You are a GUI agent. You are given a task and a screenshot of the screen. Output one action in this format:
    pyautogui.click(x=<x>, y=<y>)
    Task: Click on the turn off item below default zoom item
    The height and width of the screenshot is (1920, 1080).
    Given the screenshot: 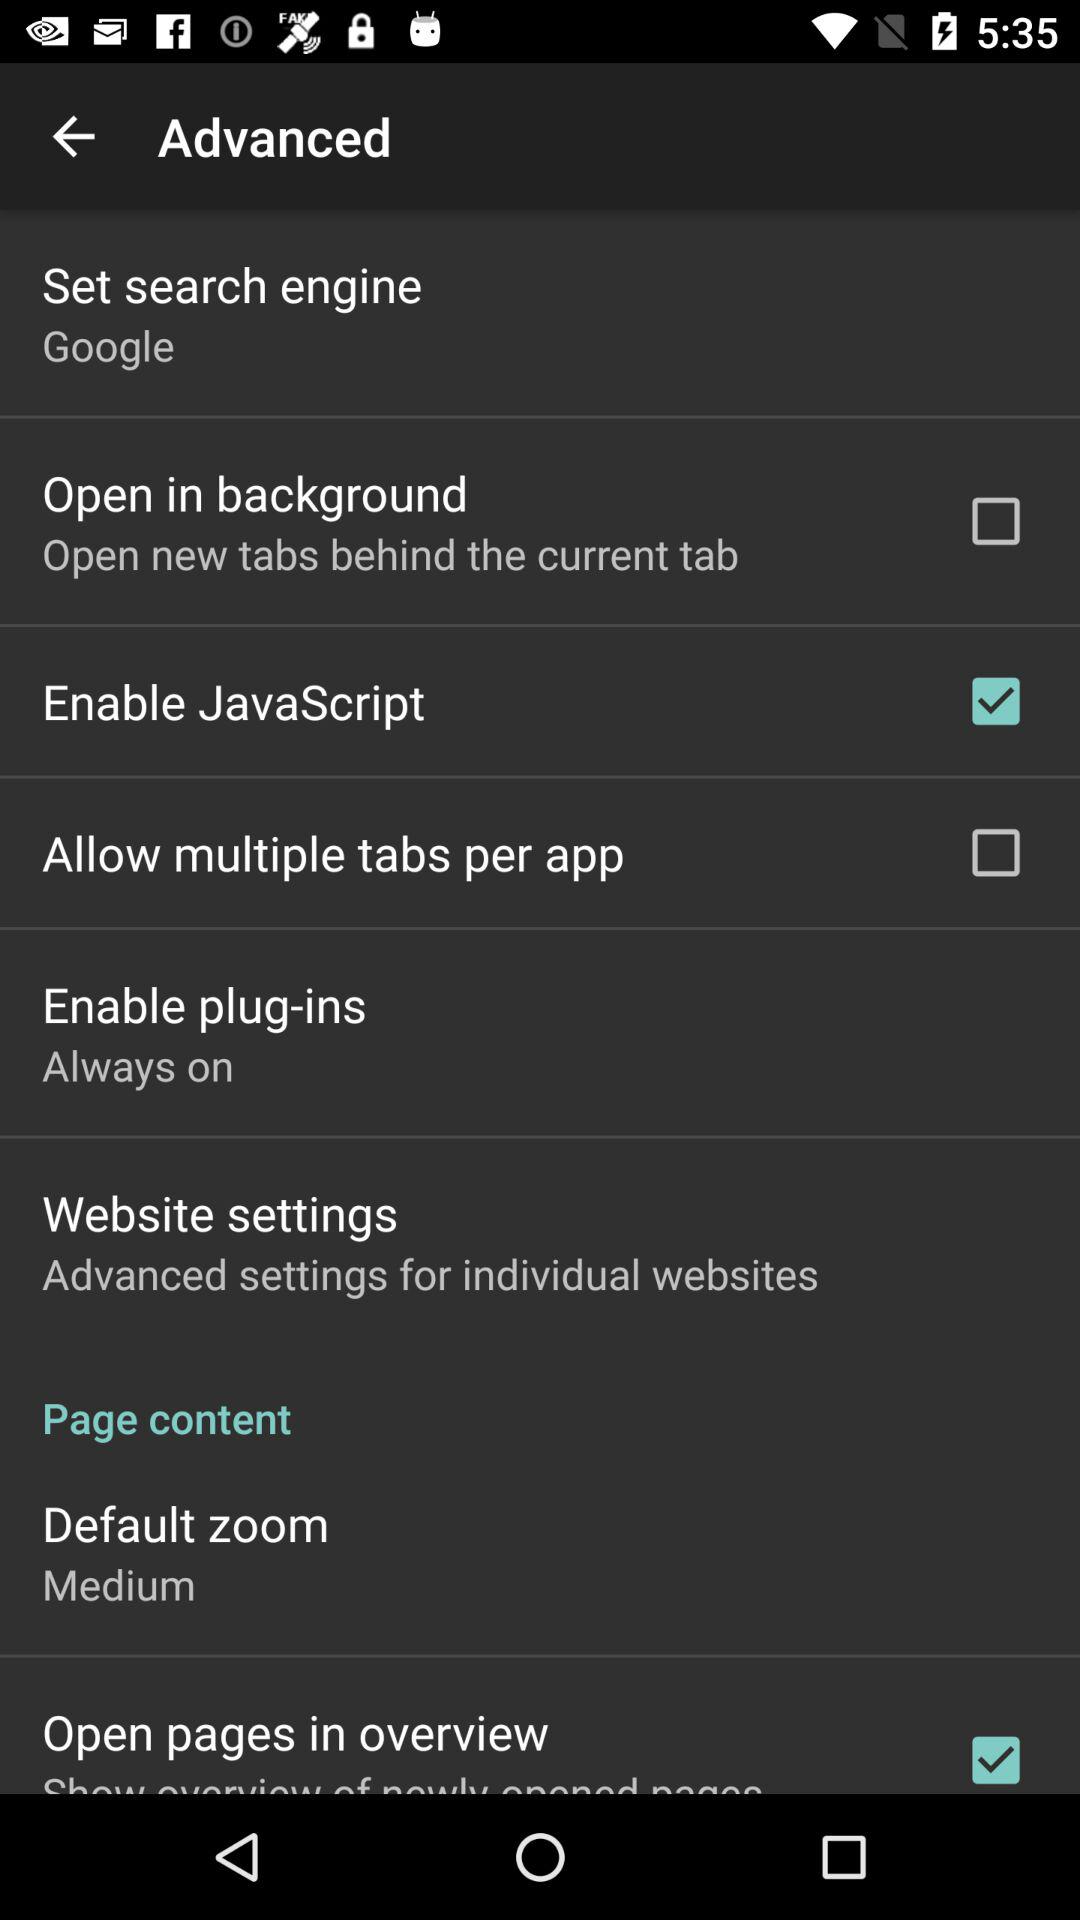 What is the action you would take?
    pyautogui.click(x=118, y=1584)
    